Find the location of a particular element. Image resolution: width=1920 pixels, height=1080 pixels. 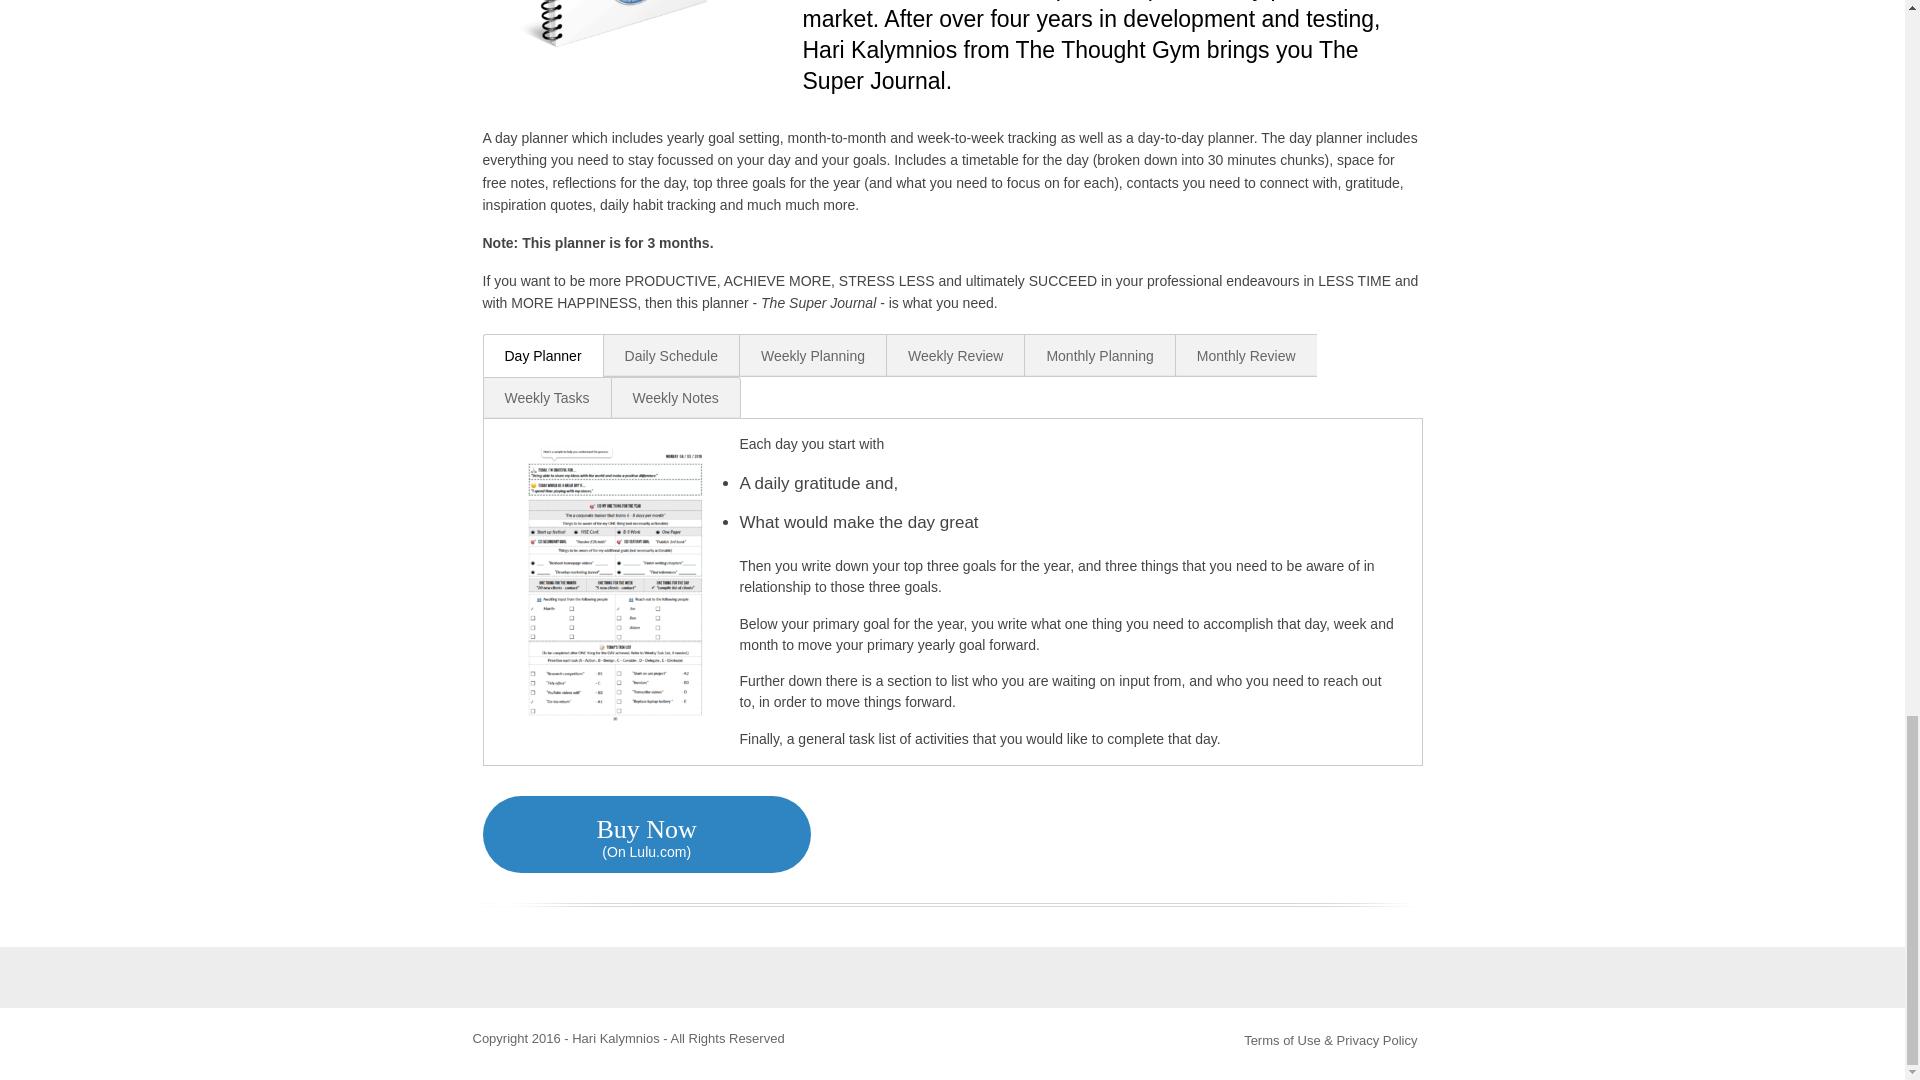

Weekly Notes is located at coordinates (676, 398).